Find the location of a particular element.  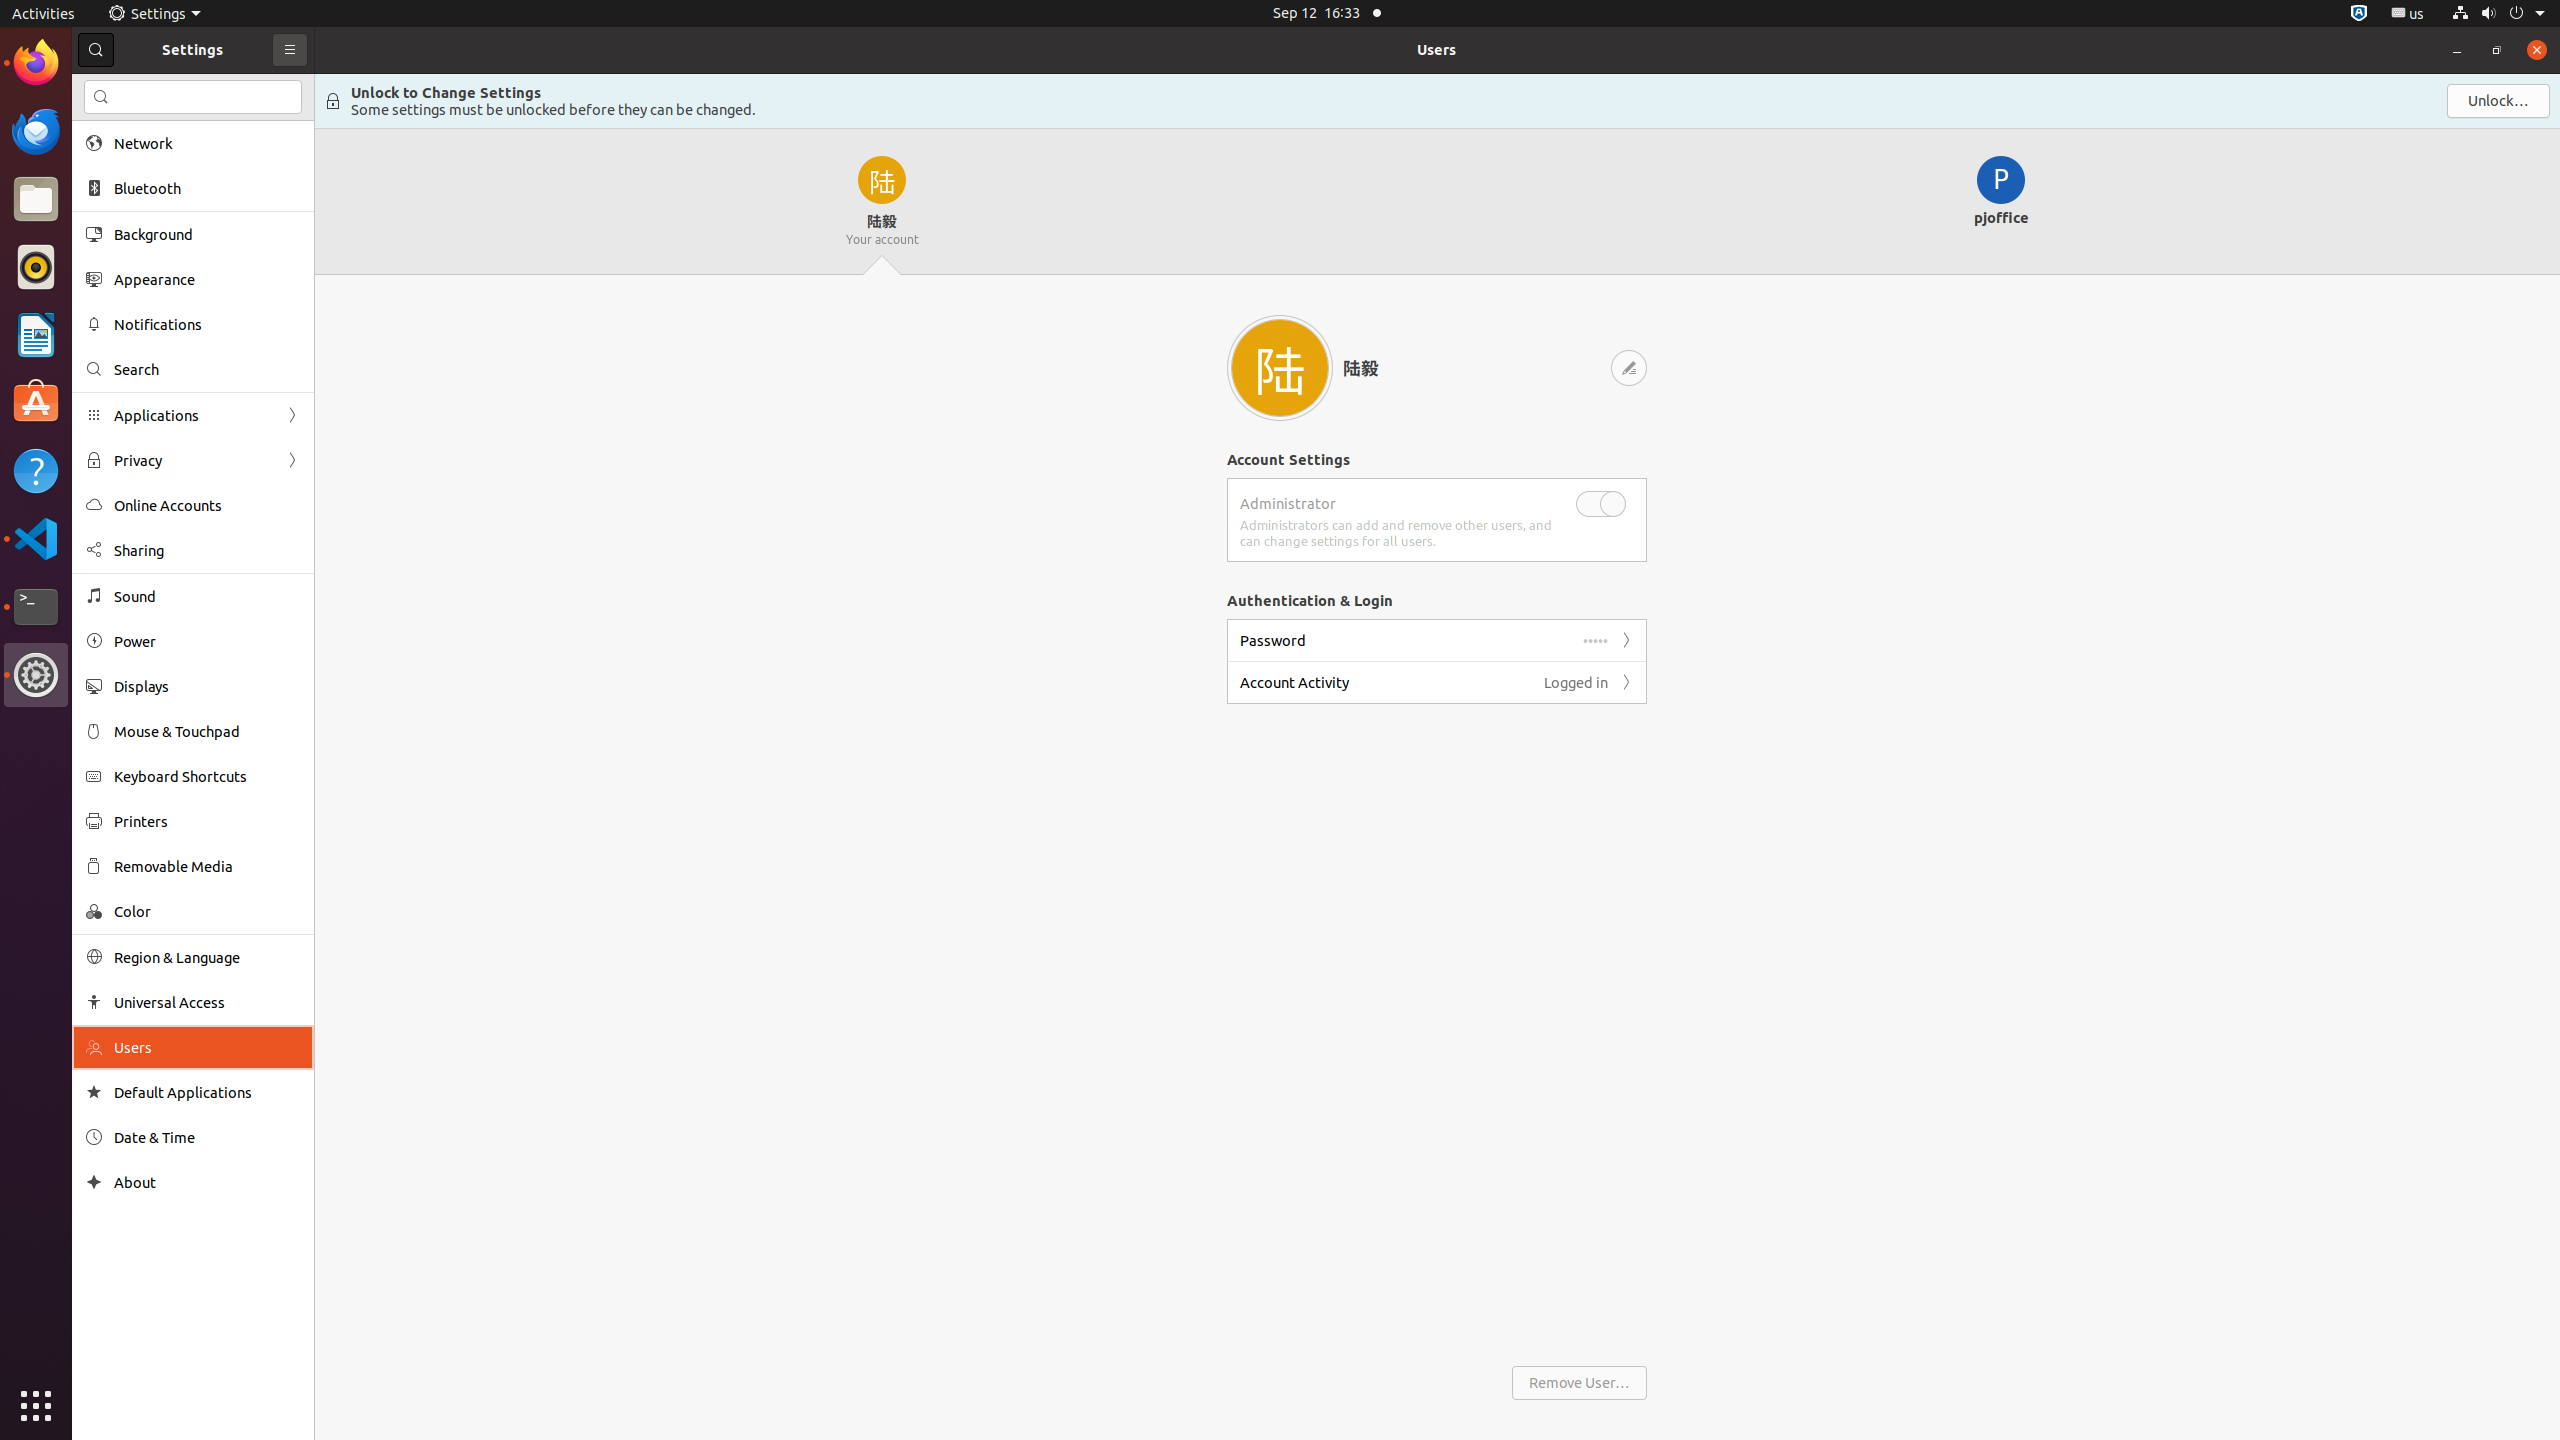

Power is located at coordinates (207, 642).